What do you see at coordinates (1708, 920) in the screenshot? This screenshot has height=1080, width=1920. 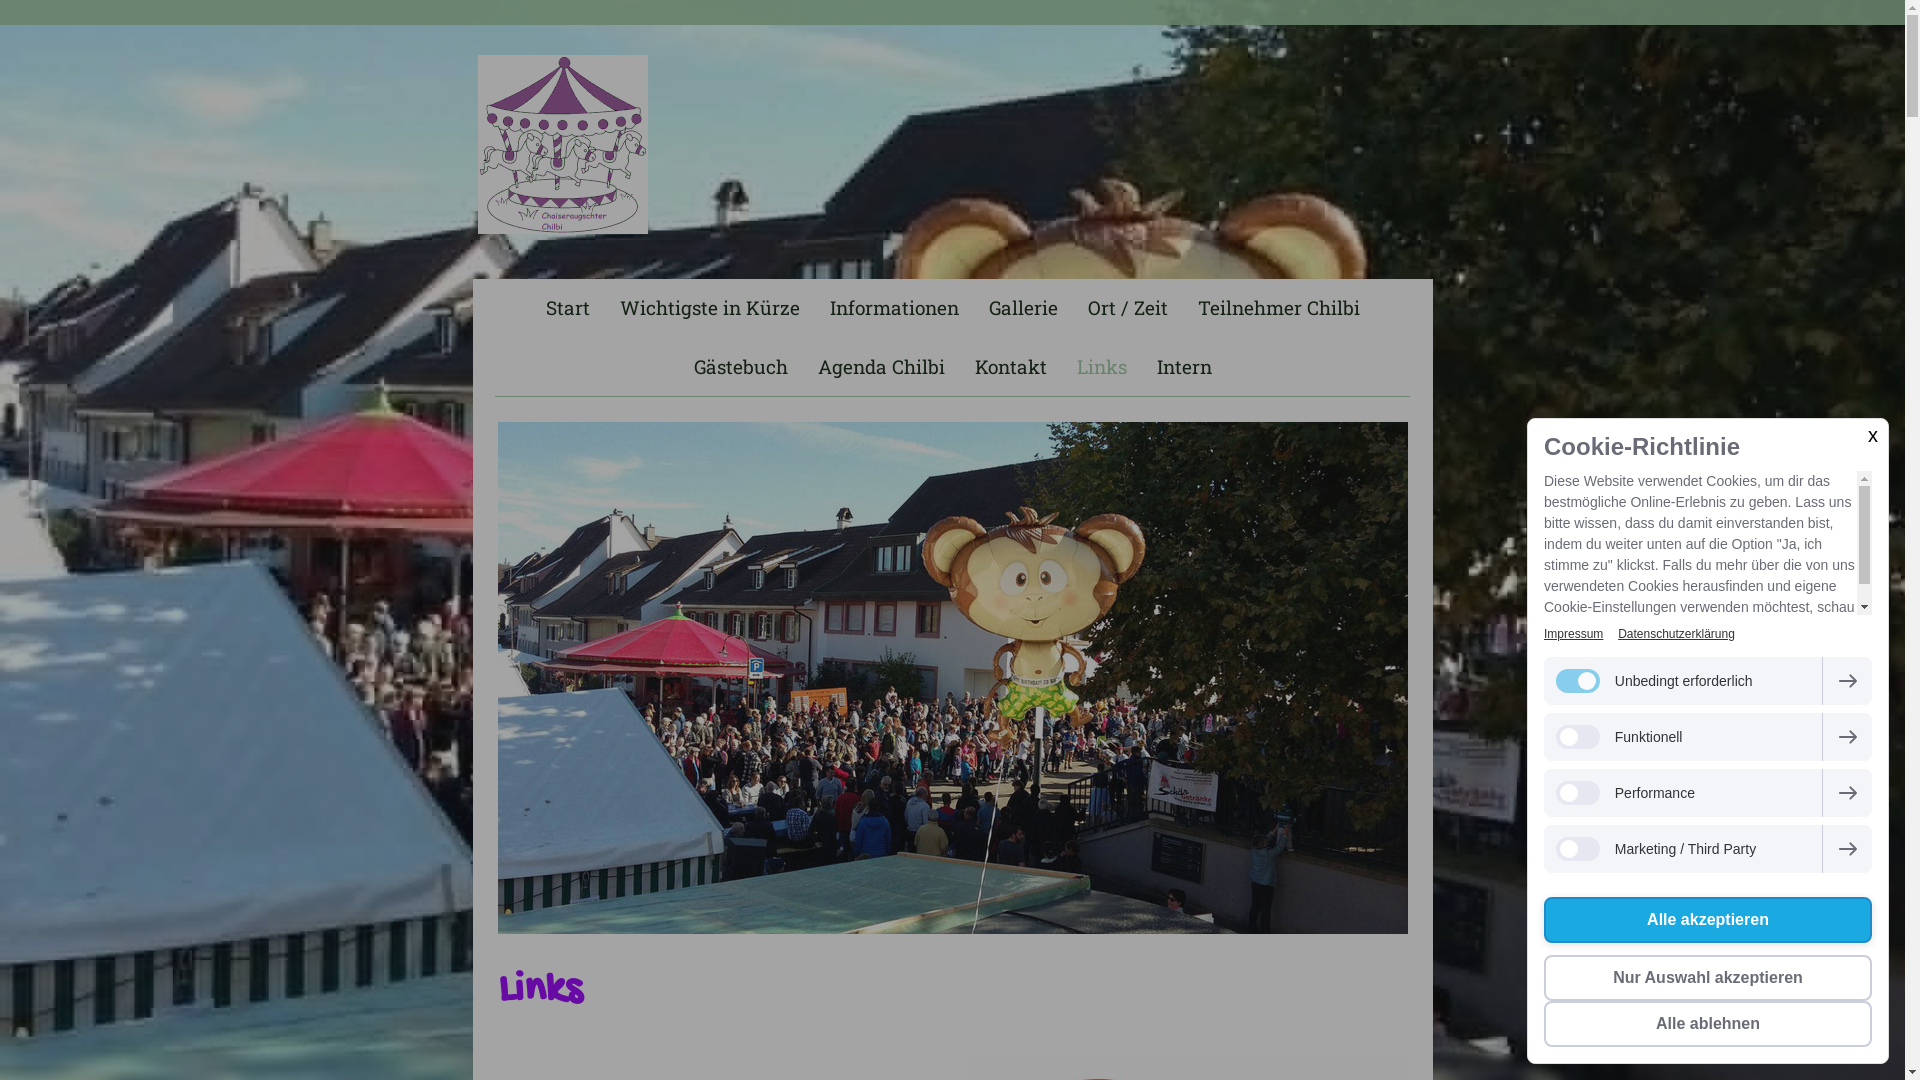 I see `Alle akzeptieren` at bounding box center [1708, 920].